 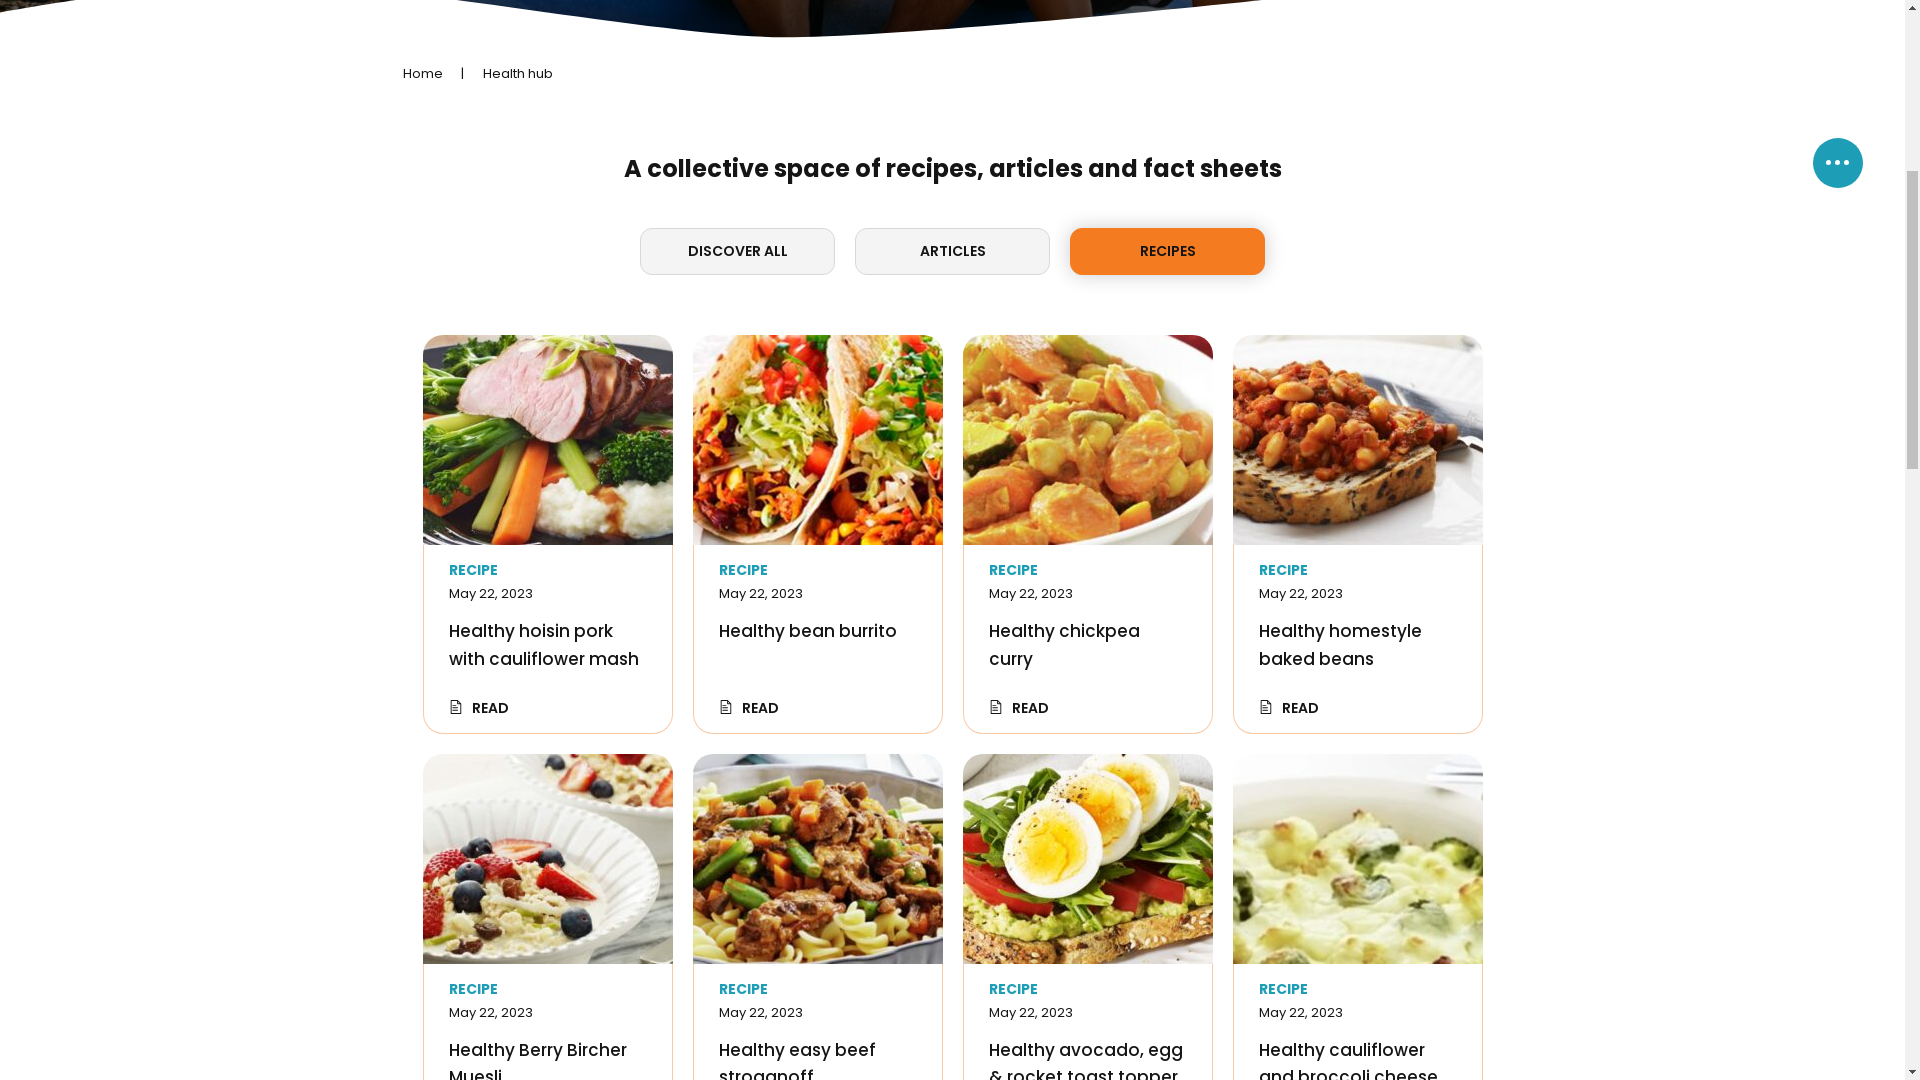 What do you see at coordinates (738, 818) in the screenshot?
I see `DISCOVER ALL` at bounding box center [738, 818].